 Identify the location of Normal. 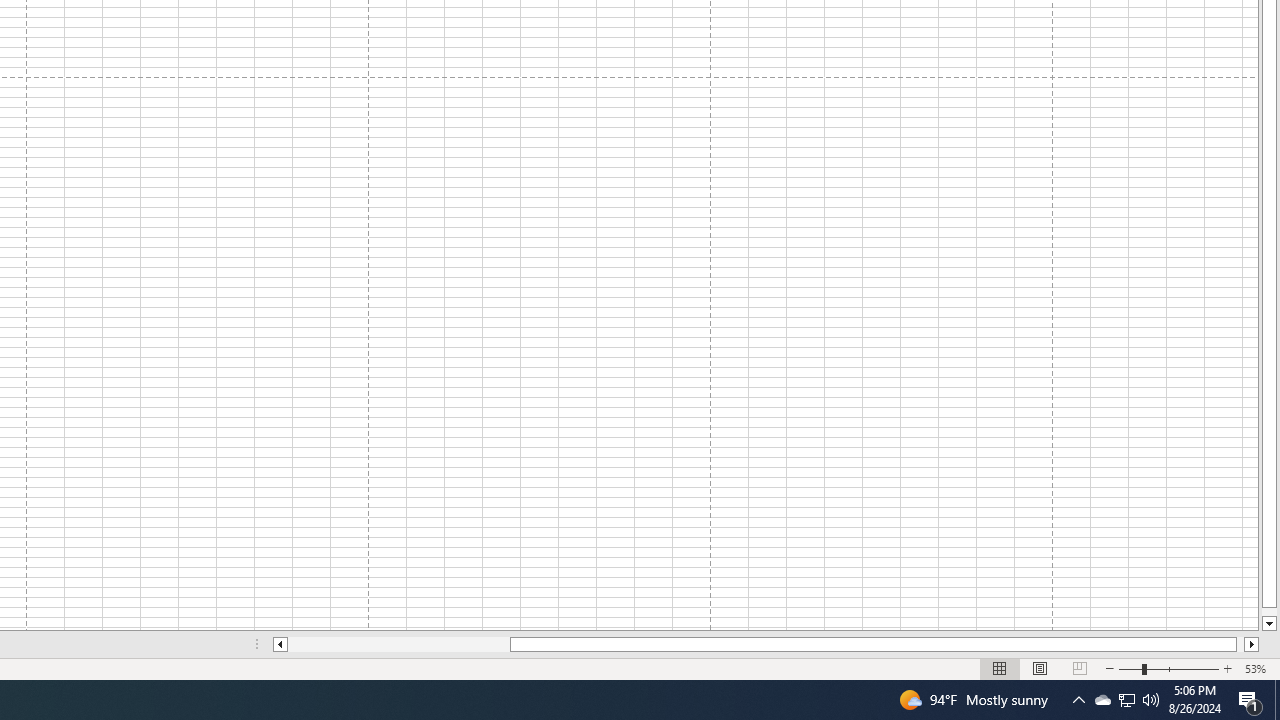
(1000, 668).